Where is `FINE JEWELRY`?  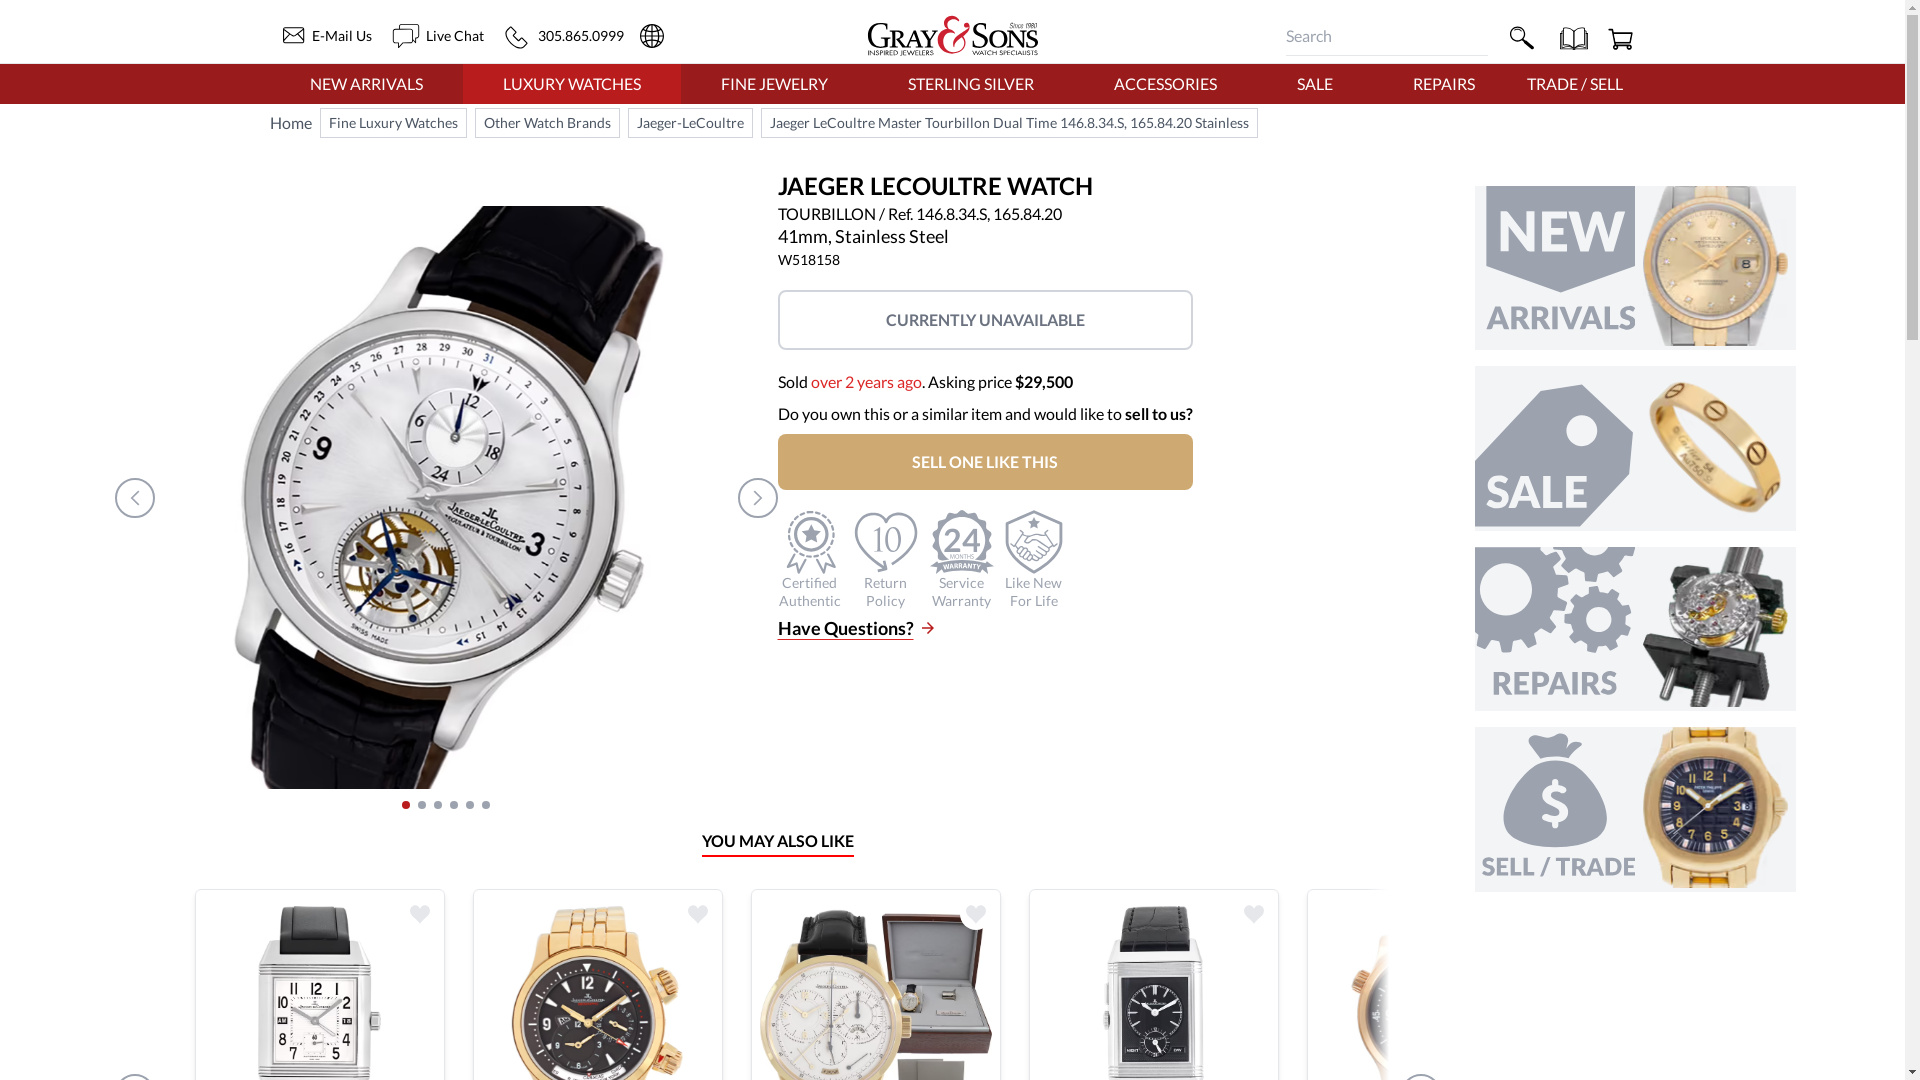 FINE JEWELRY is located at coordinates (774, 83).